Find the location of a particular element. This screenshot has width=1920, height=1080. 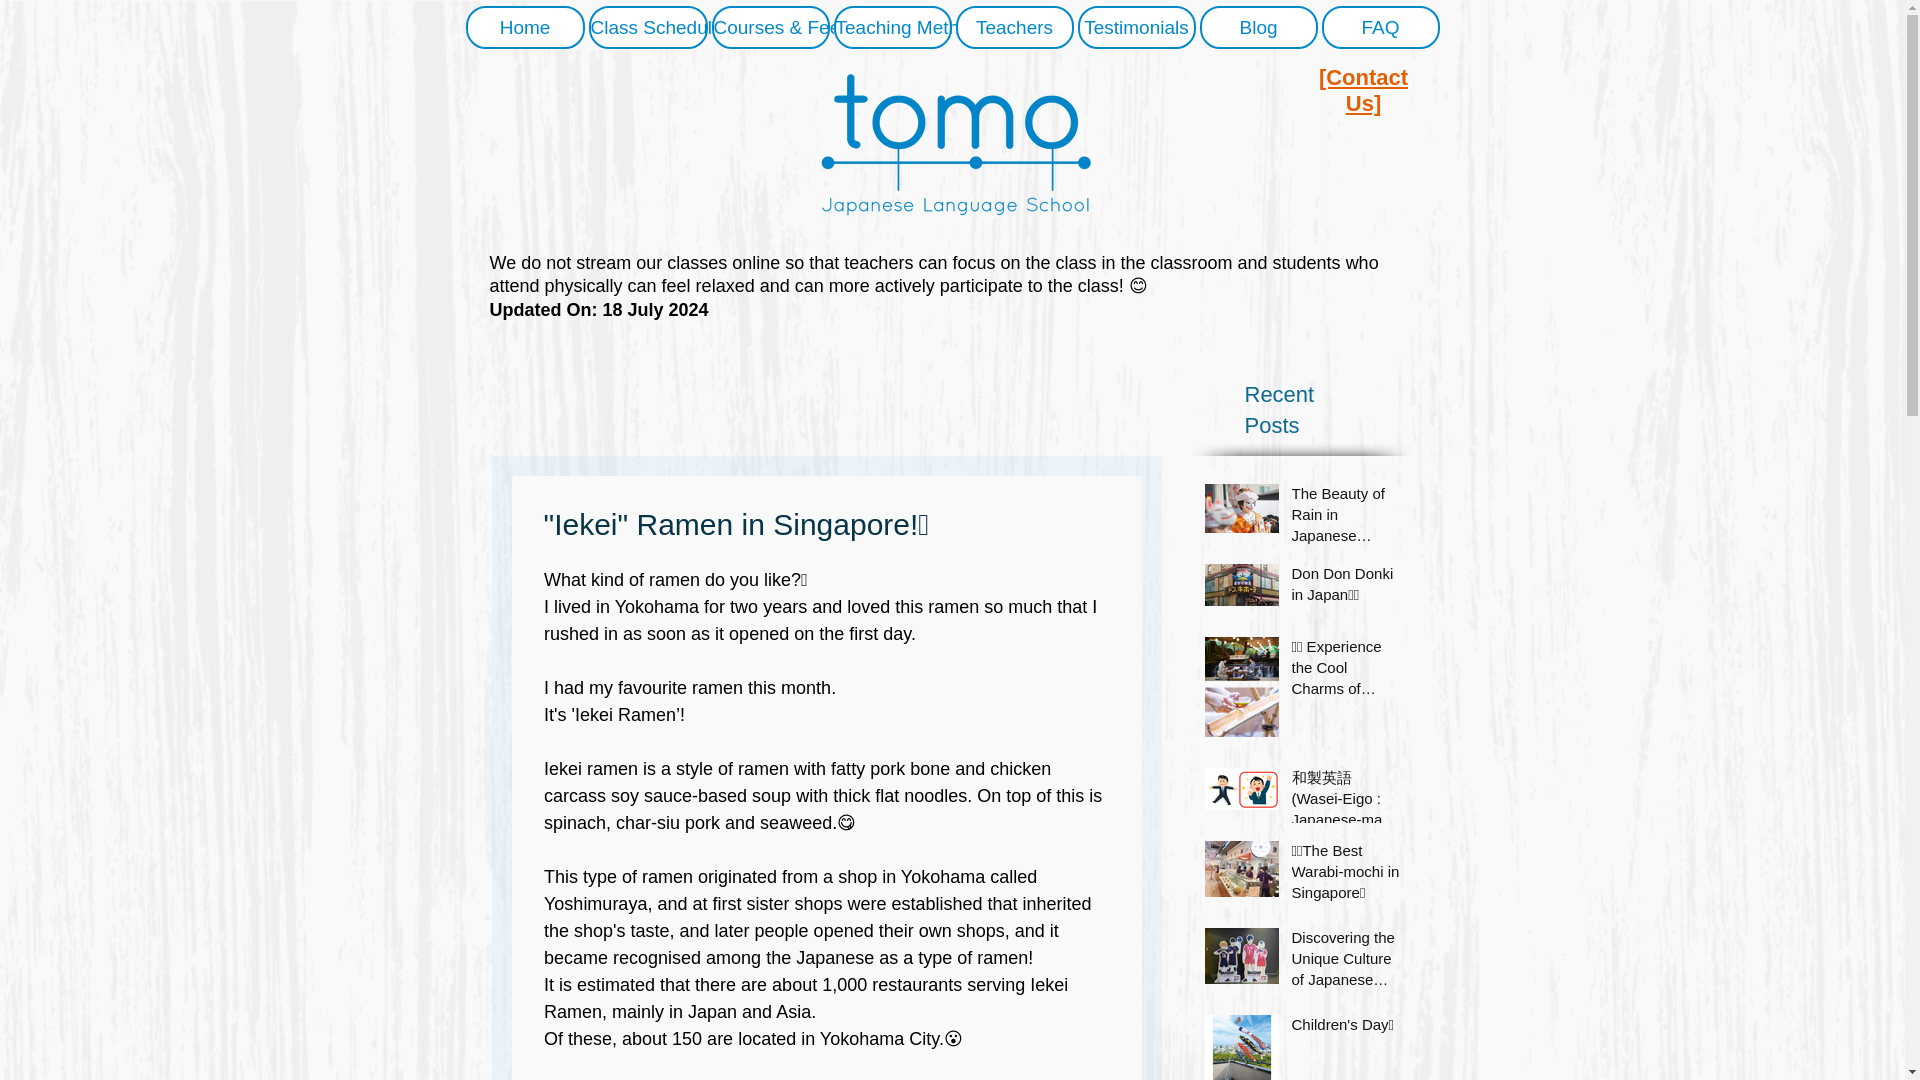

Blog is located at coordinates (1258, 27).